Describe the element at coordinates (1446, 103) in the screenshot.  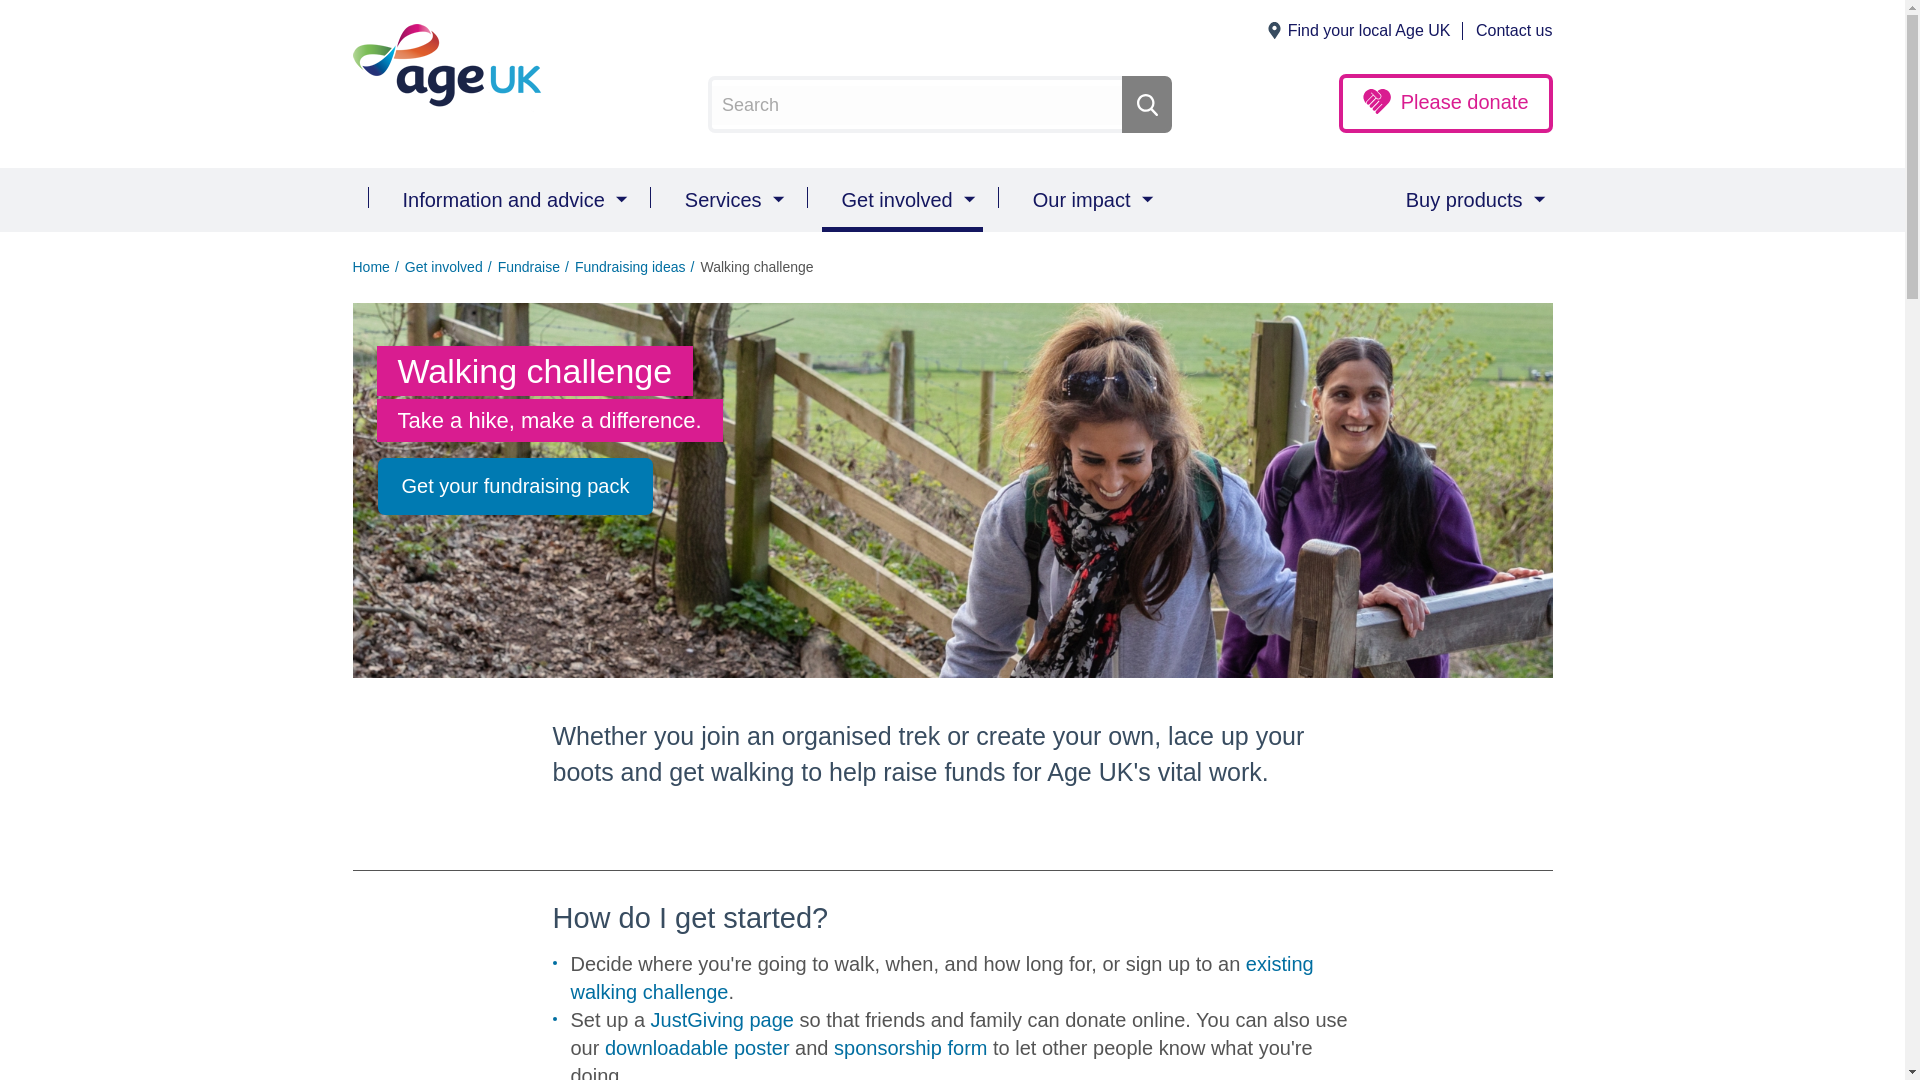
I see `Please donate` at that location.